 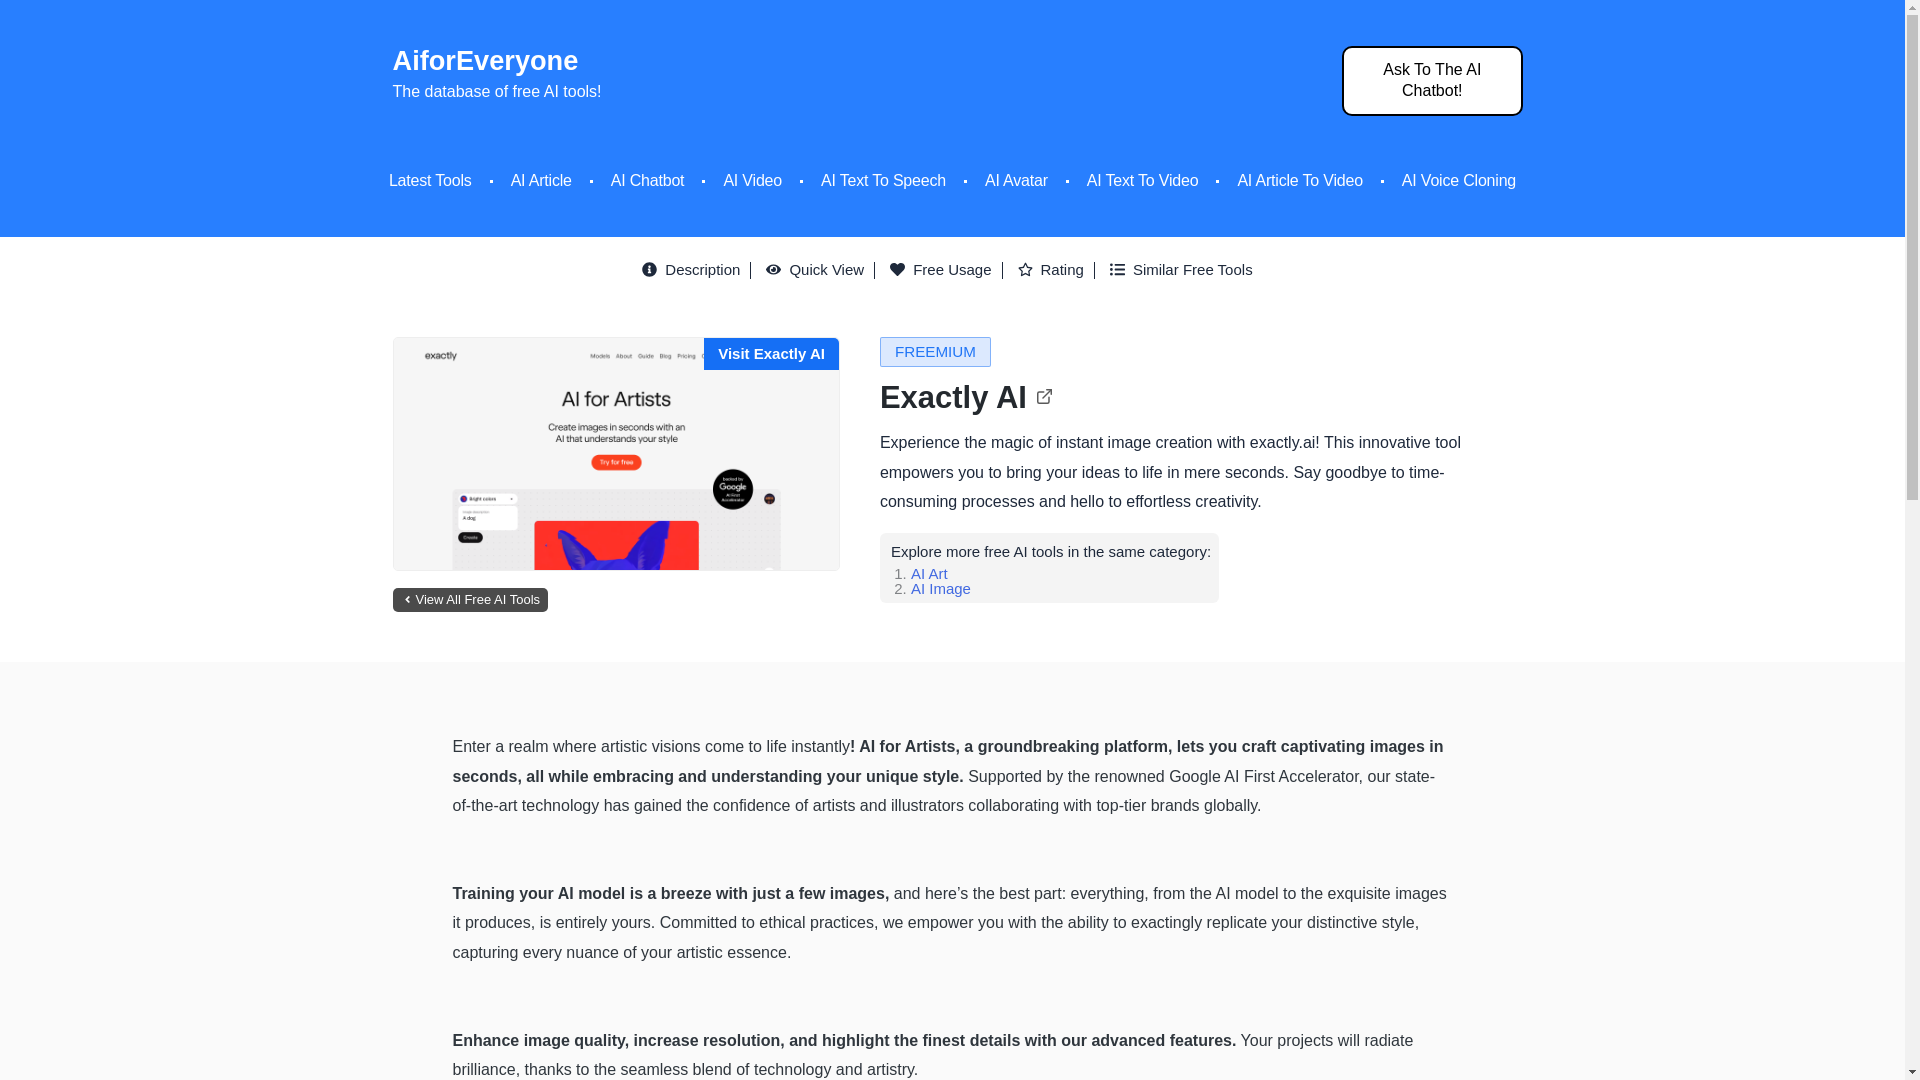 I want to click on AI Article, so click(x=541, y=180).